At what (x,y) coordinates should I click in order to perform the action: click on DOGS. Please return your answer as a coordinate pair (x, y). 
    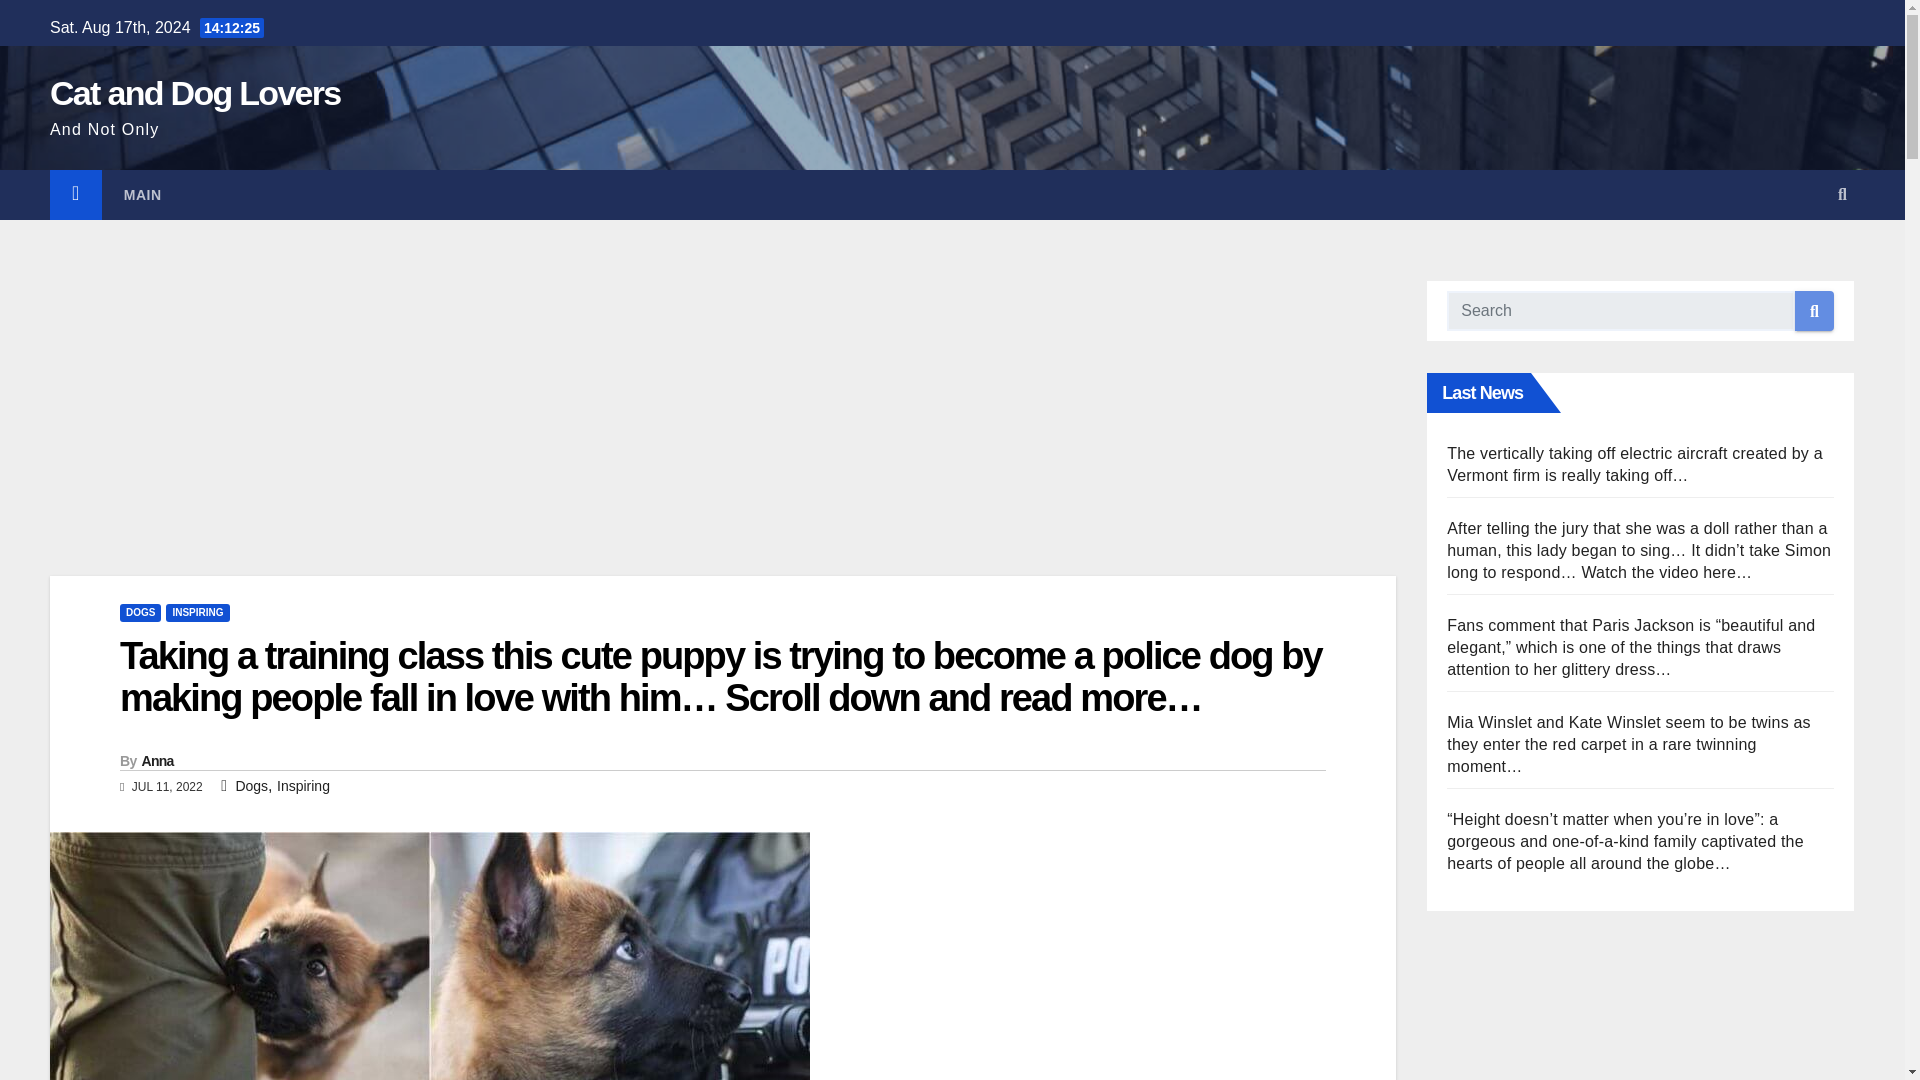
    Looking at the image, I should click on (140, 612).